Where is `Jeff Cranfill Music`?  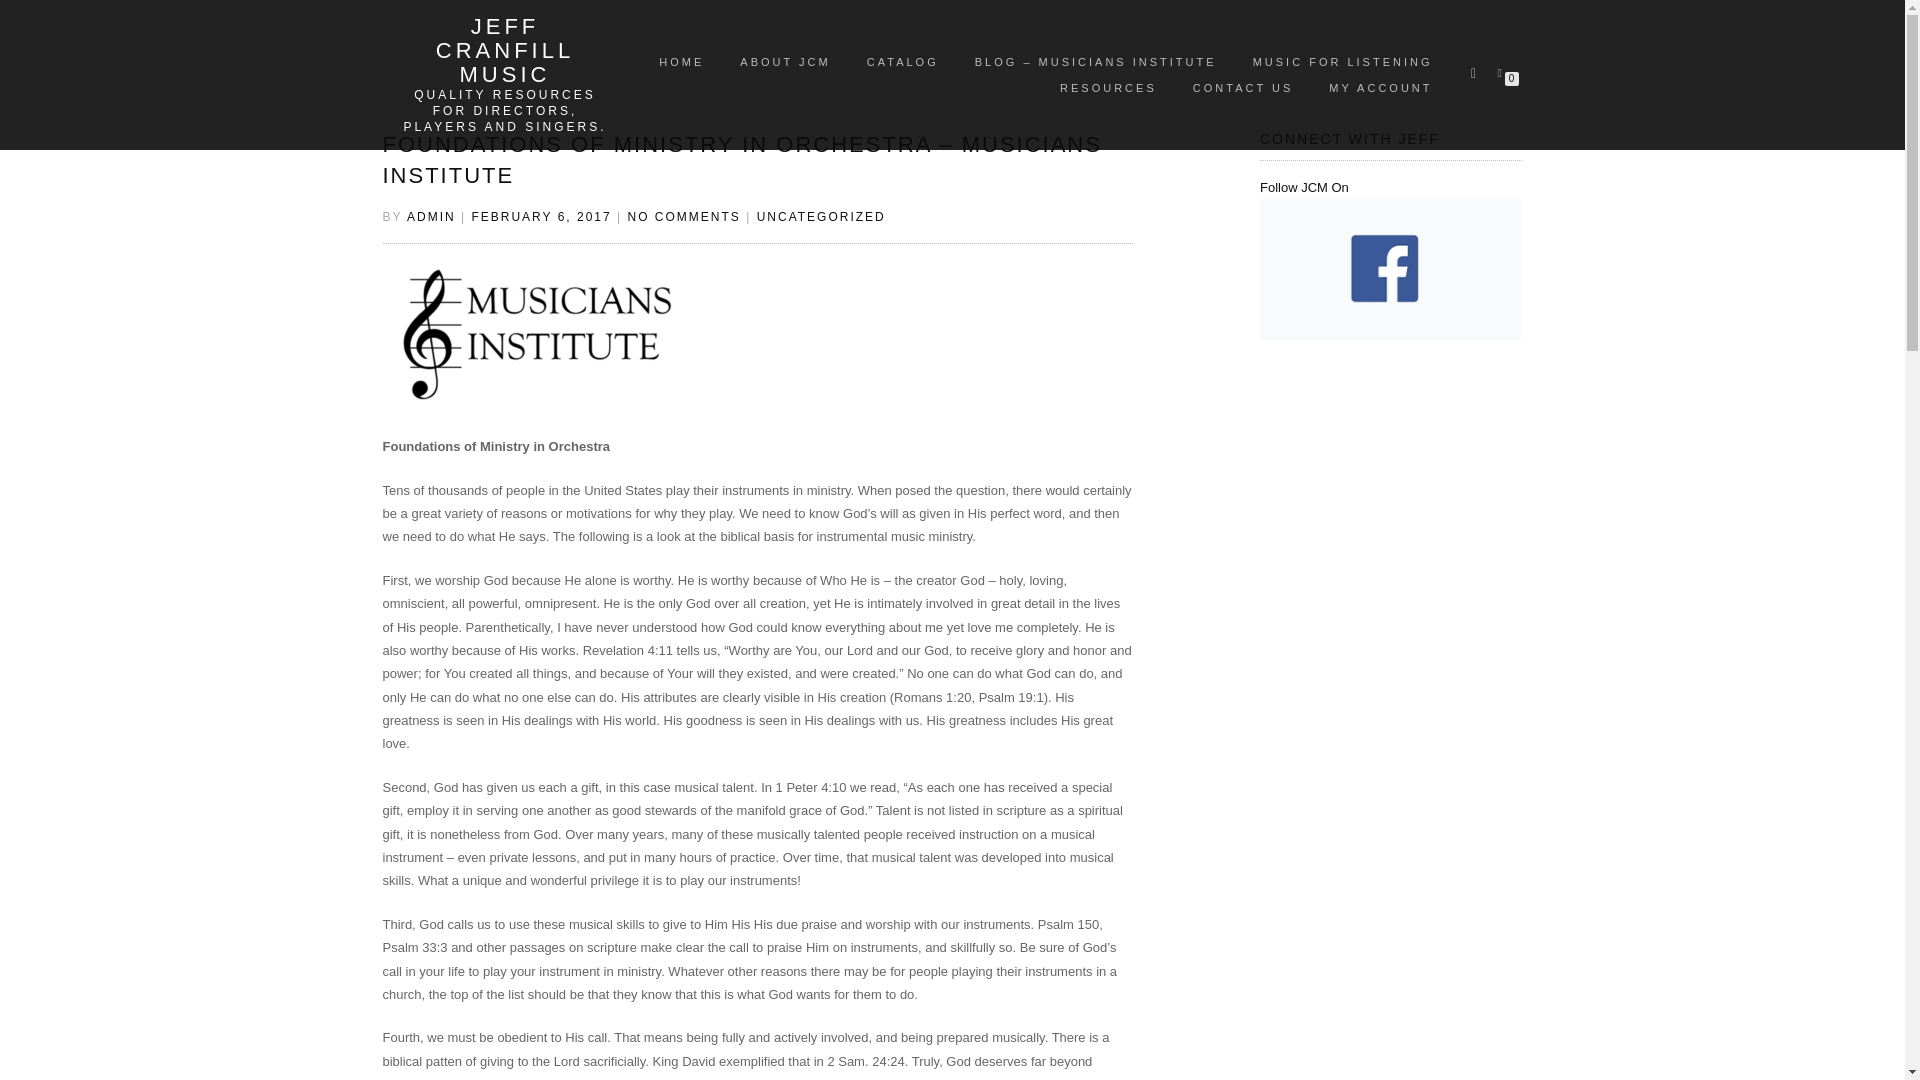
Jeff Cranfill Music is located at coordinates (504, 51).